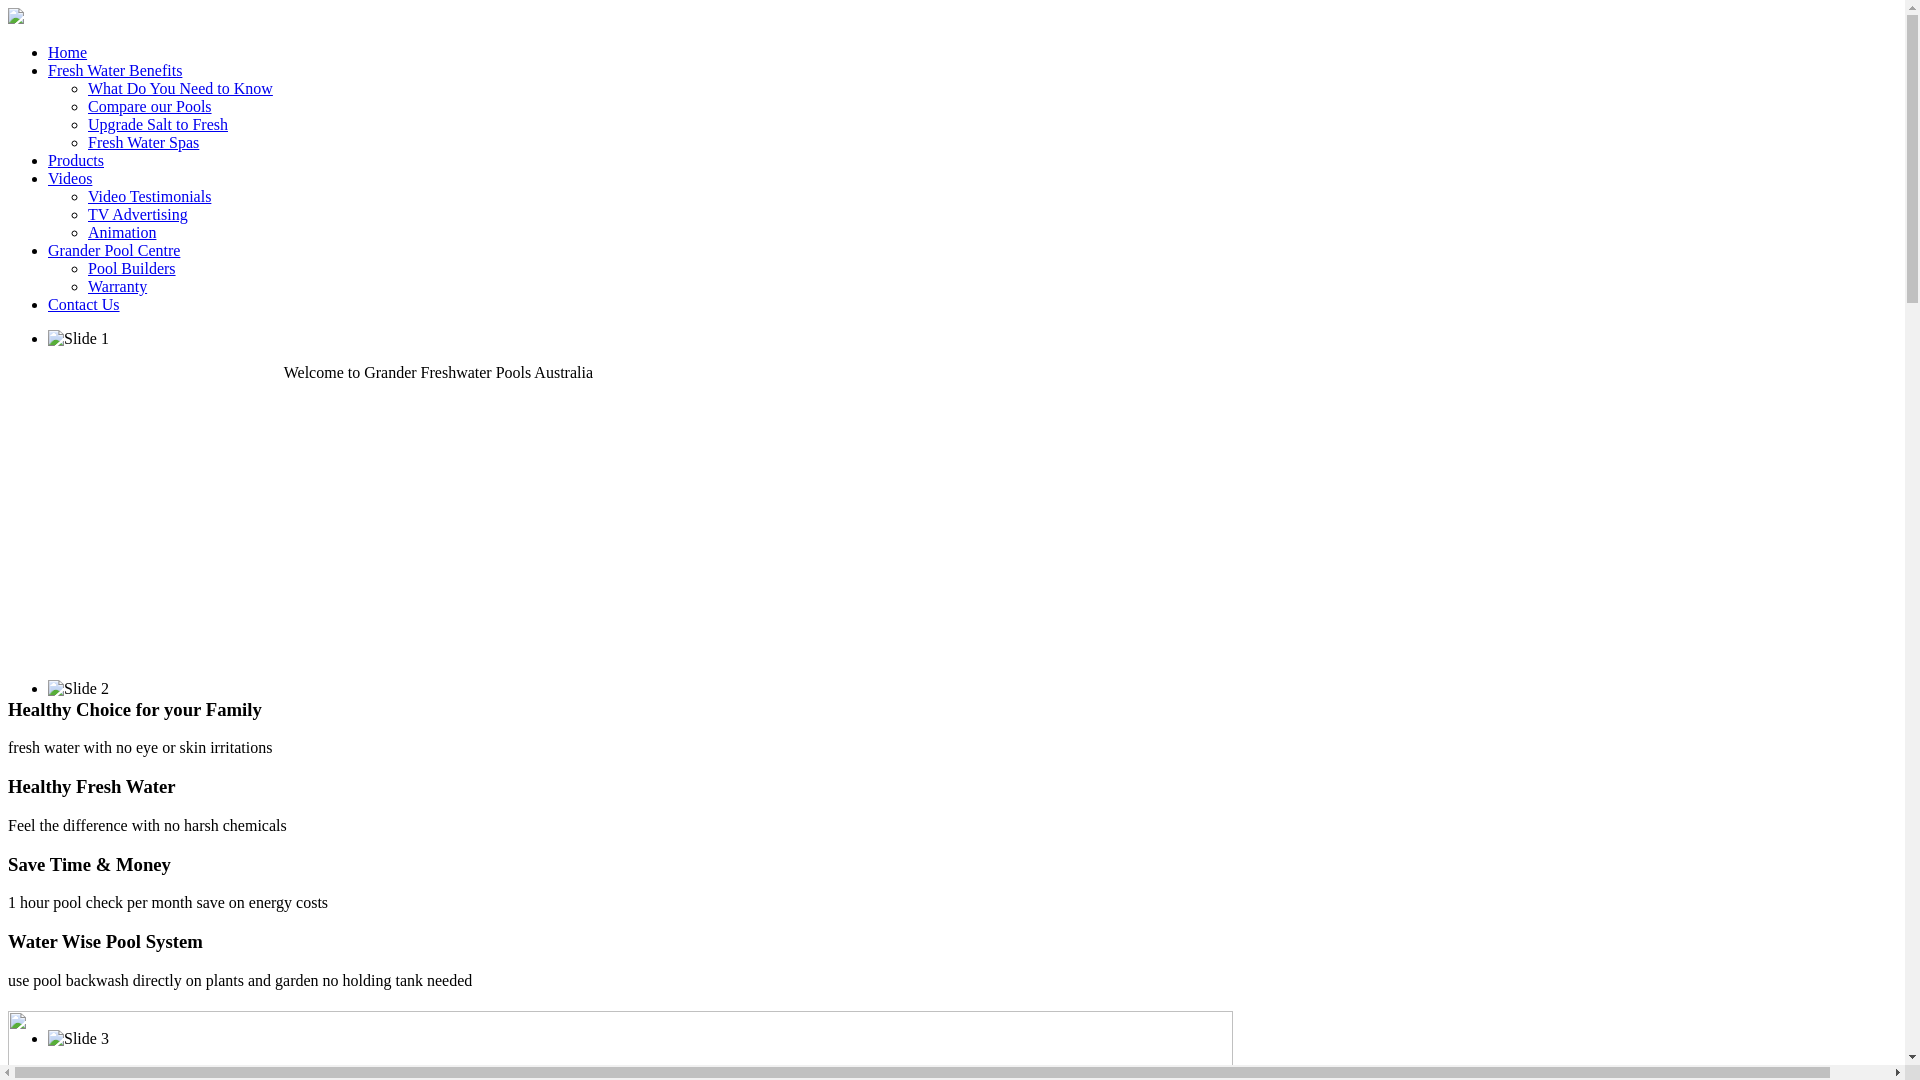  I want to click on Fresh Water Spas, so click(144, 142).